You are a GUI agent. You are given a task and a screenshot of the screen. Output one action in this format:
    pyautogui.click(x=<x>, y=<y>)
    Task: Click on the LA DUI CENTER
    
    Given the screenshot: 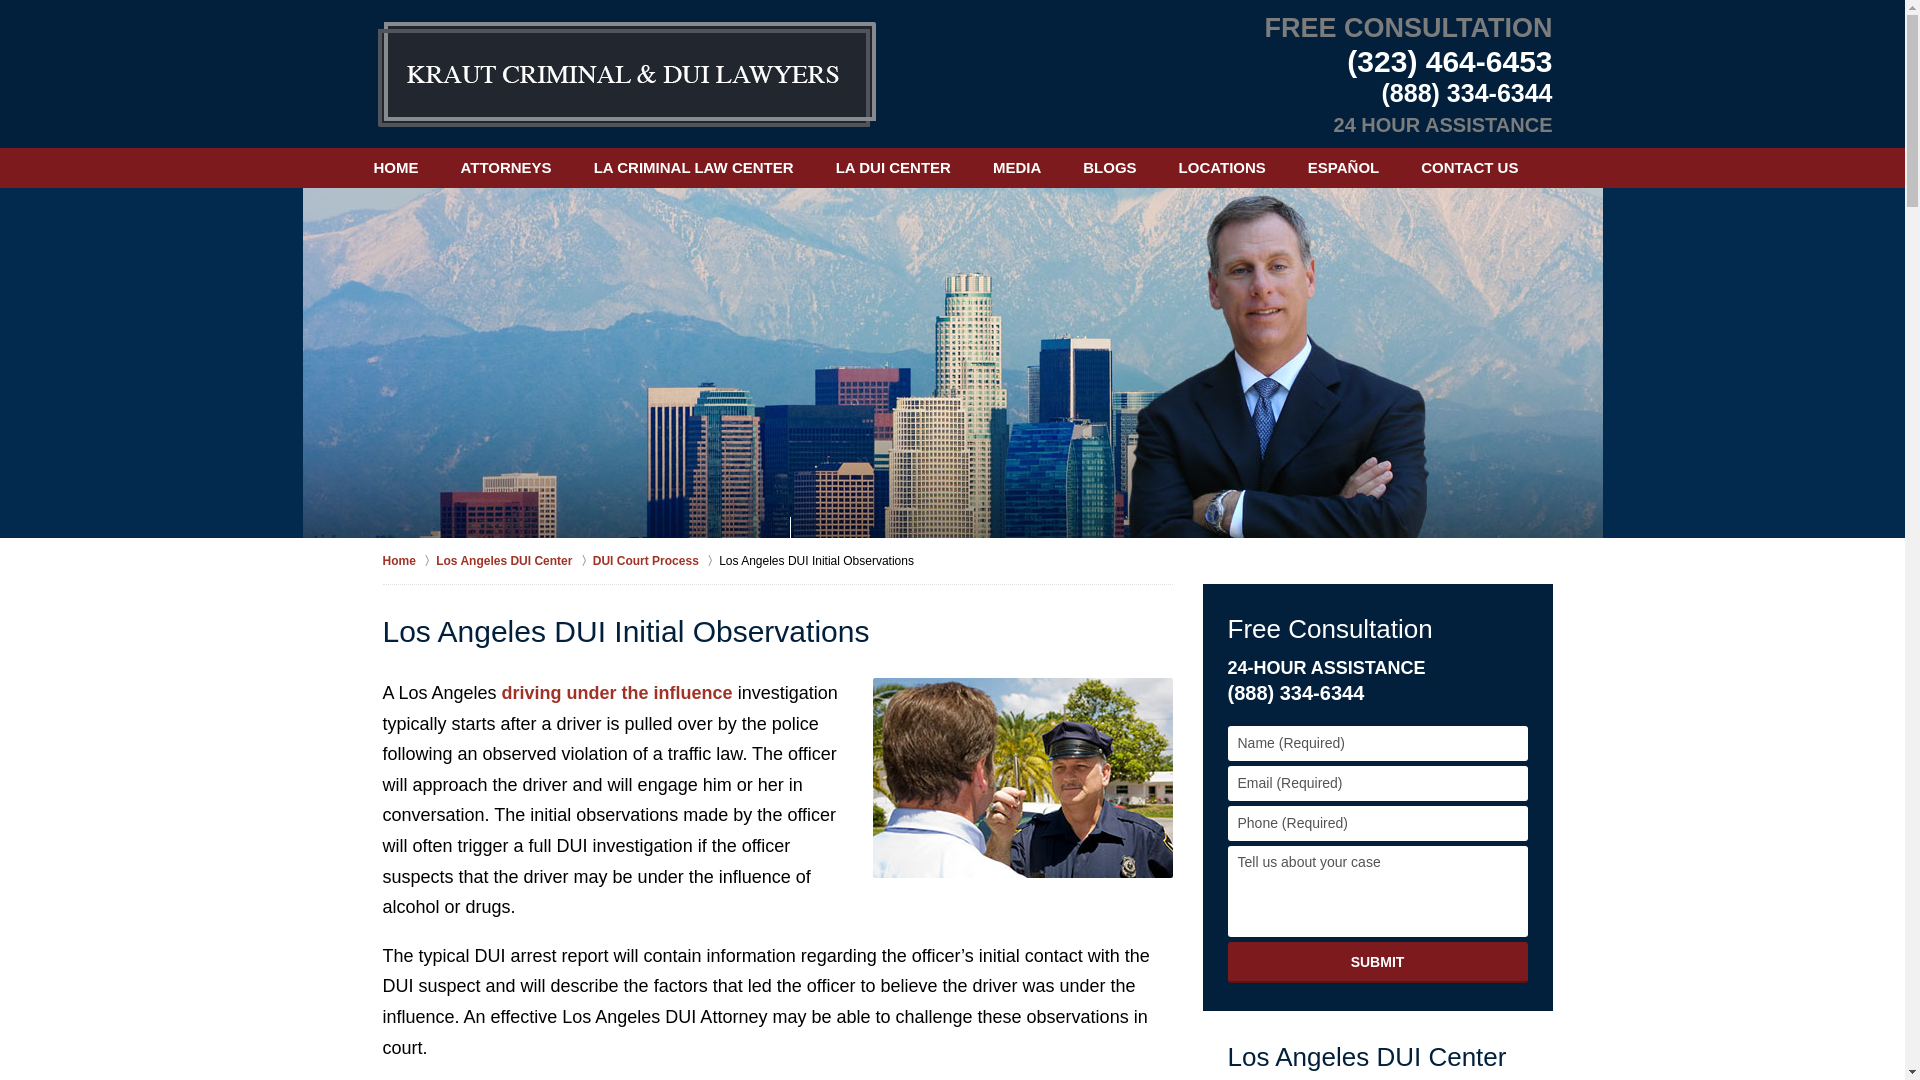 What is the action you would take?
    pyautogui.click(x=892, y=167)
    